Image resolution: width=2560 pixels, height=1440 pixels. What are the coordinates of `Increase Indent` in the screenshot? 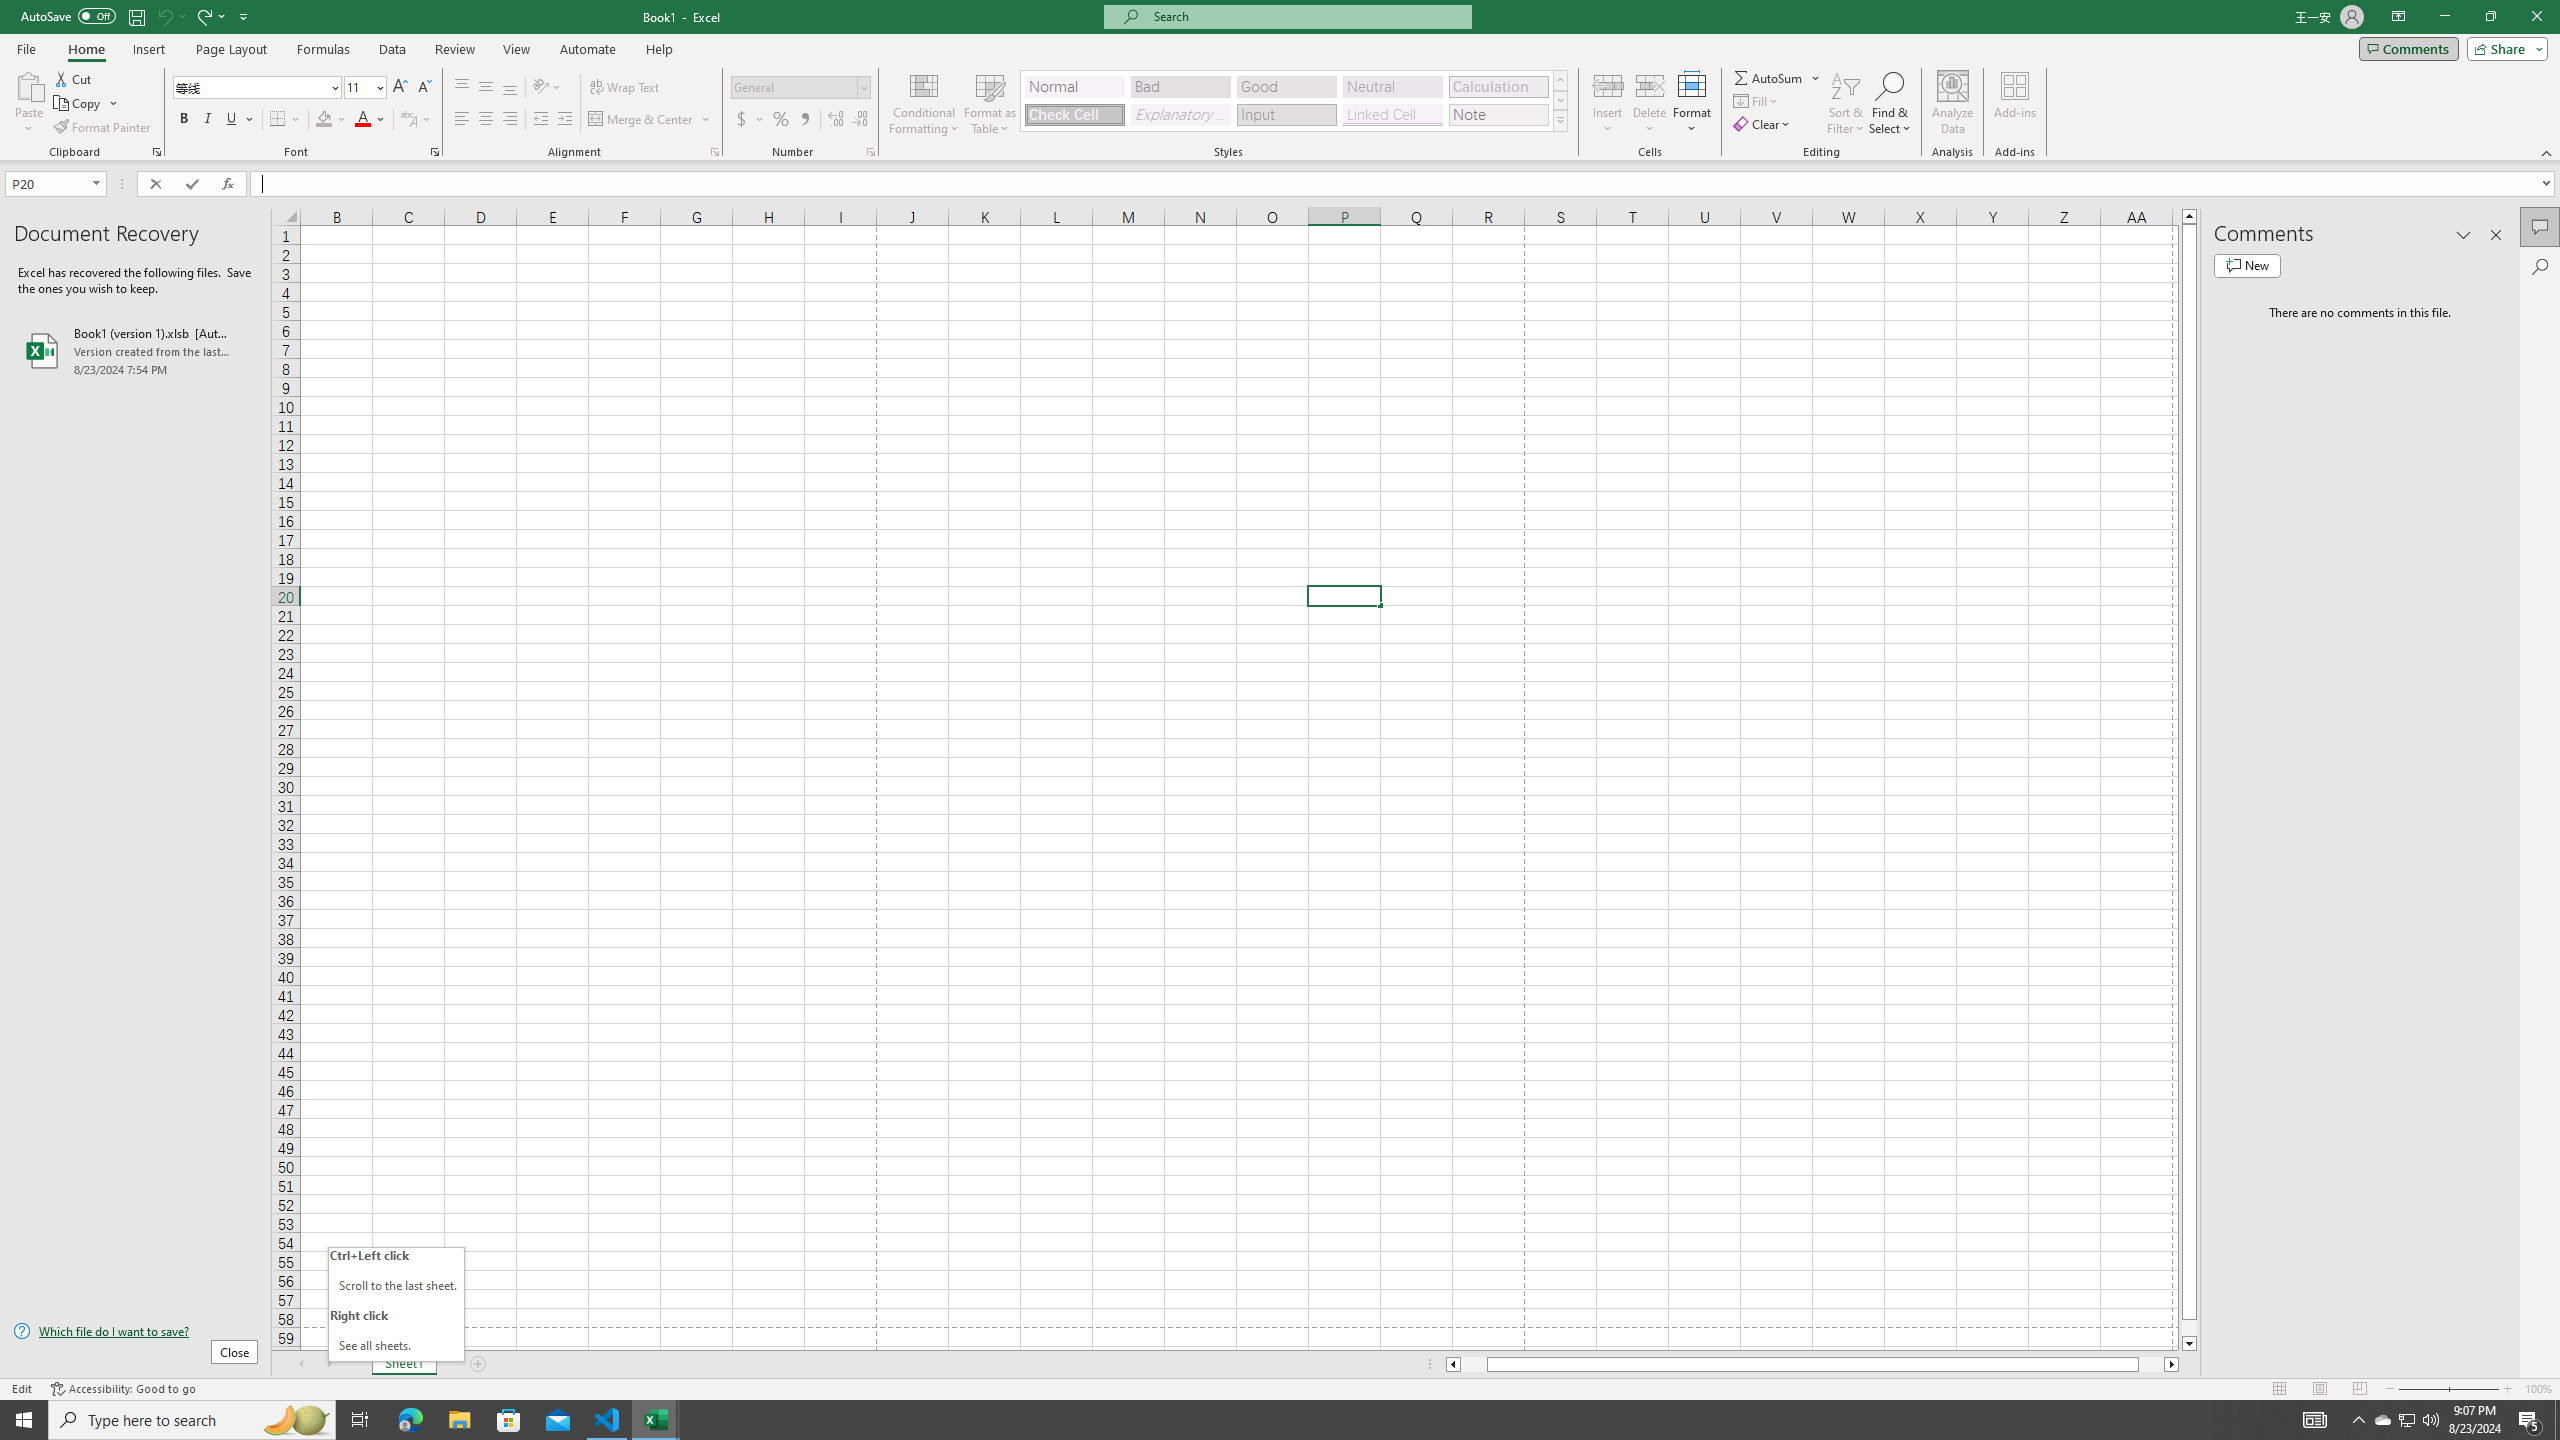 It's located at (564, 120).